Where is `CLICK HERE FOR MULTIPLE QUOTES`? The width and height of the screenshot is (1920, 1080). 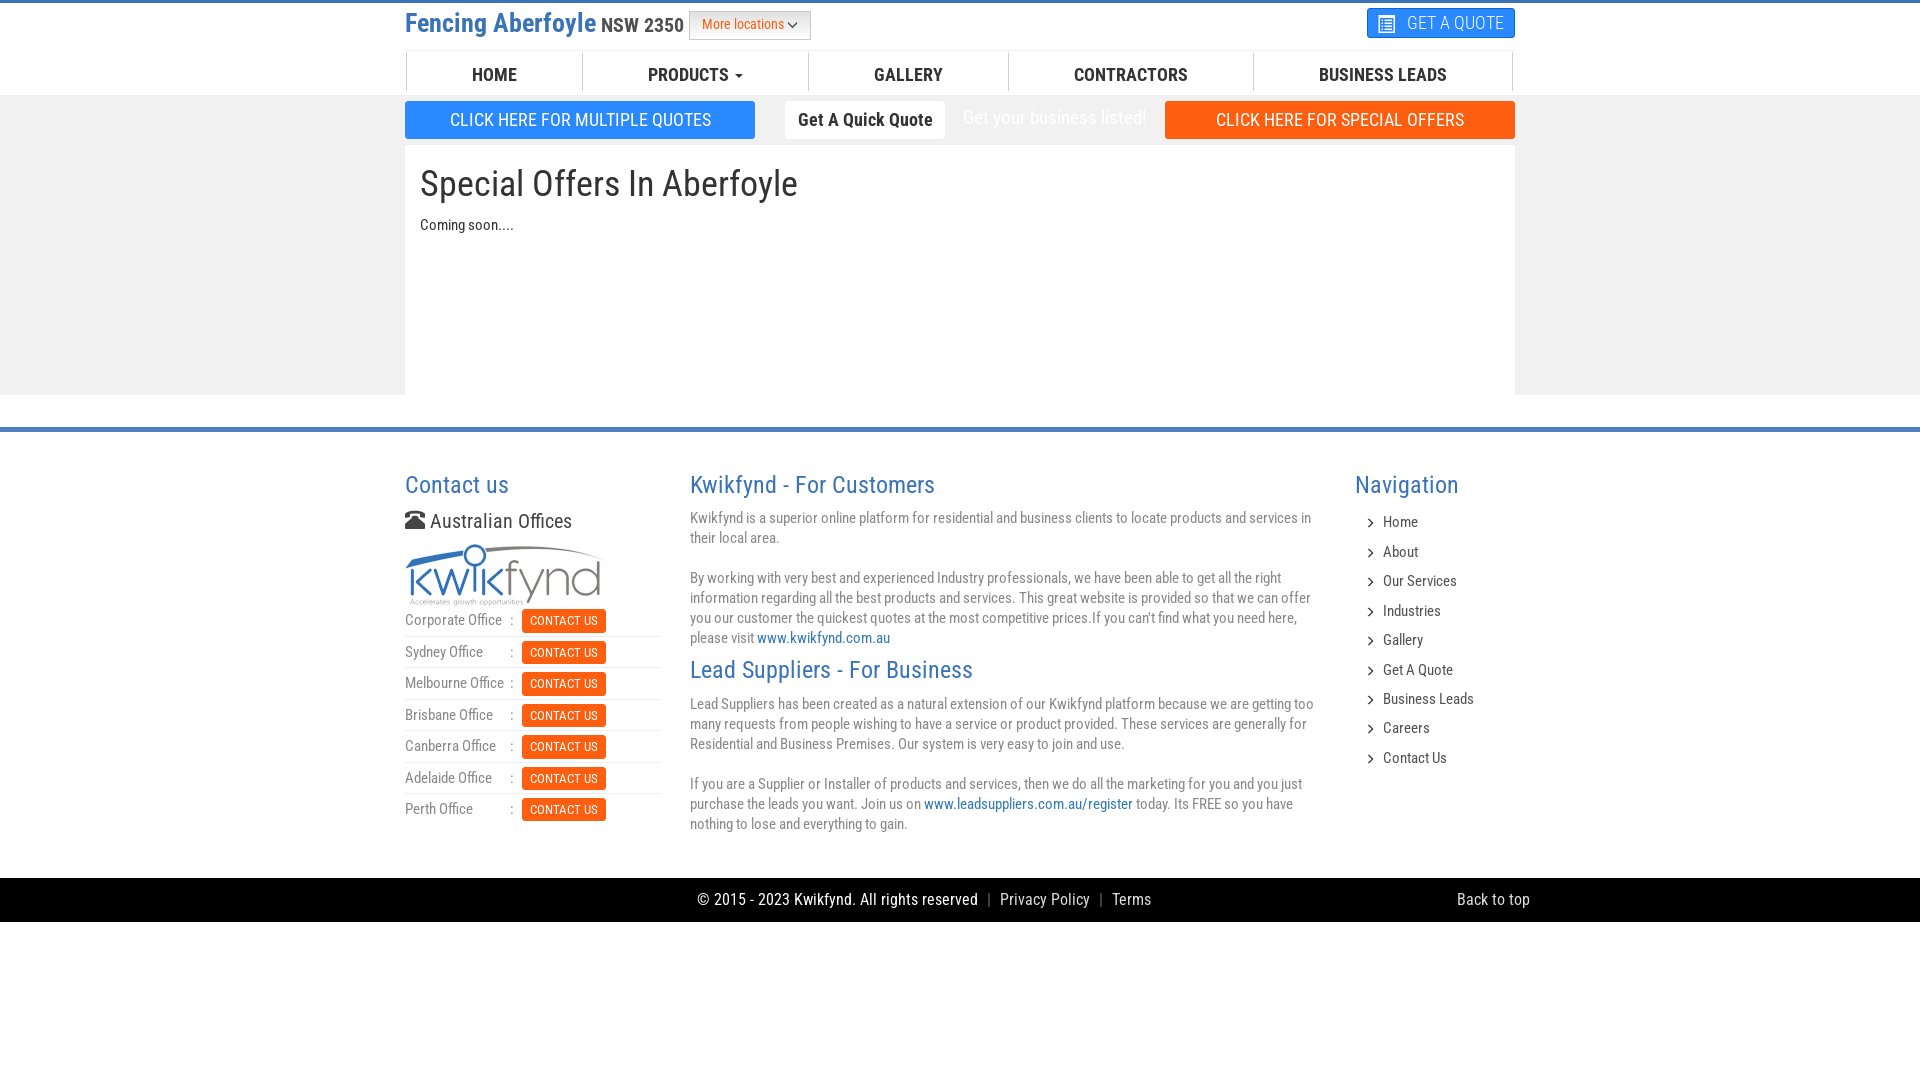
CLICK HERE FOR MULTIPLE QUOTES is located at coordinates (580, 119).